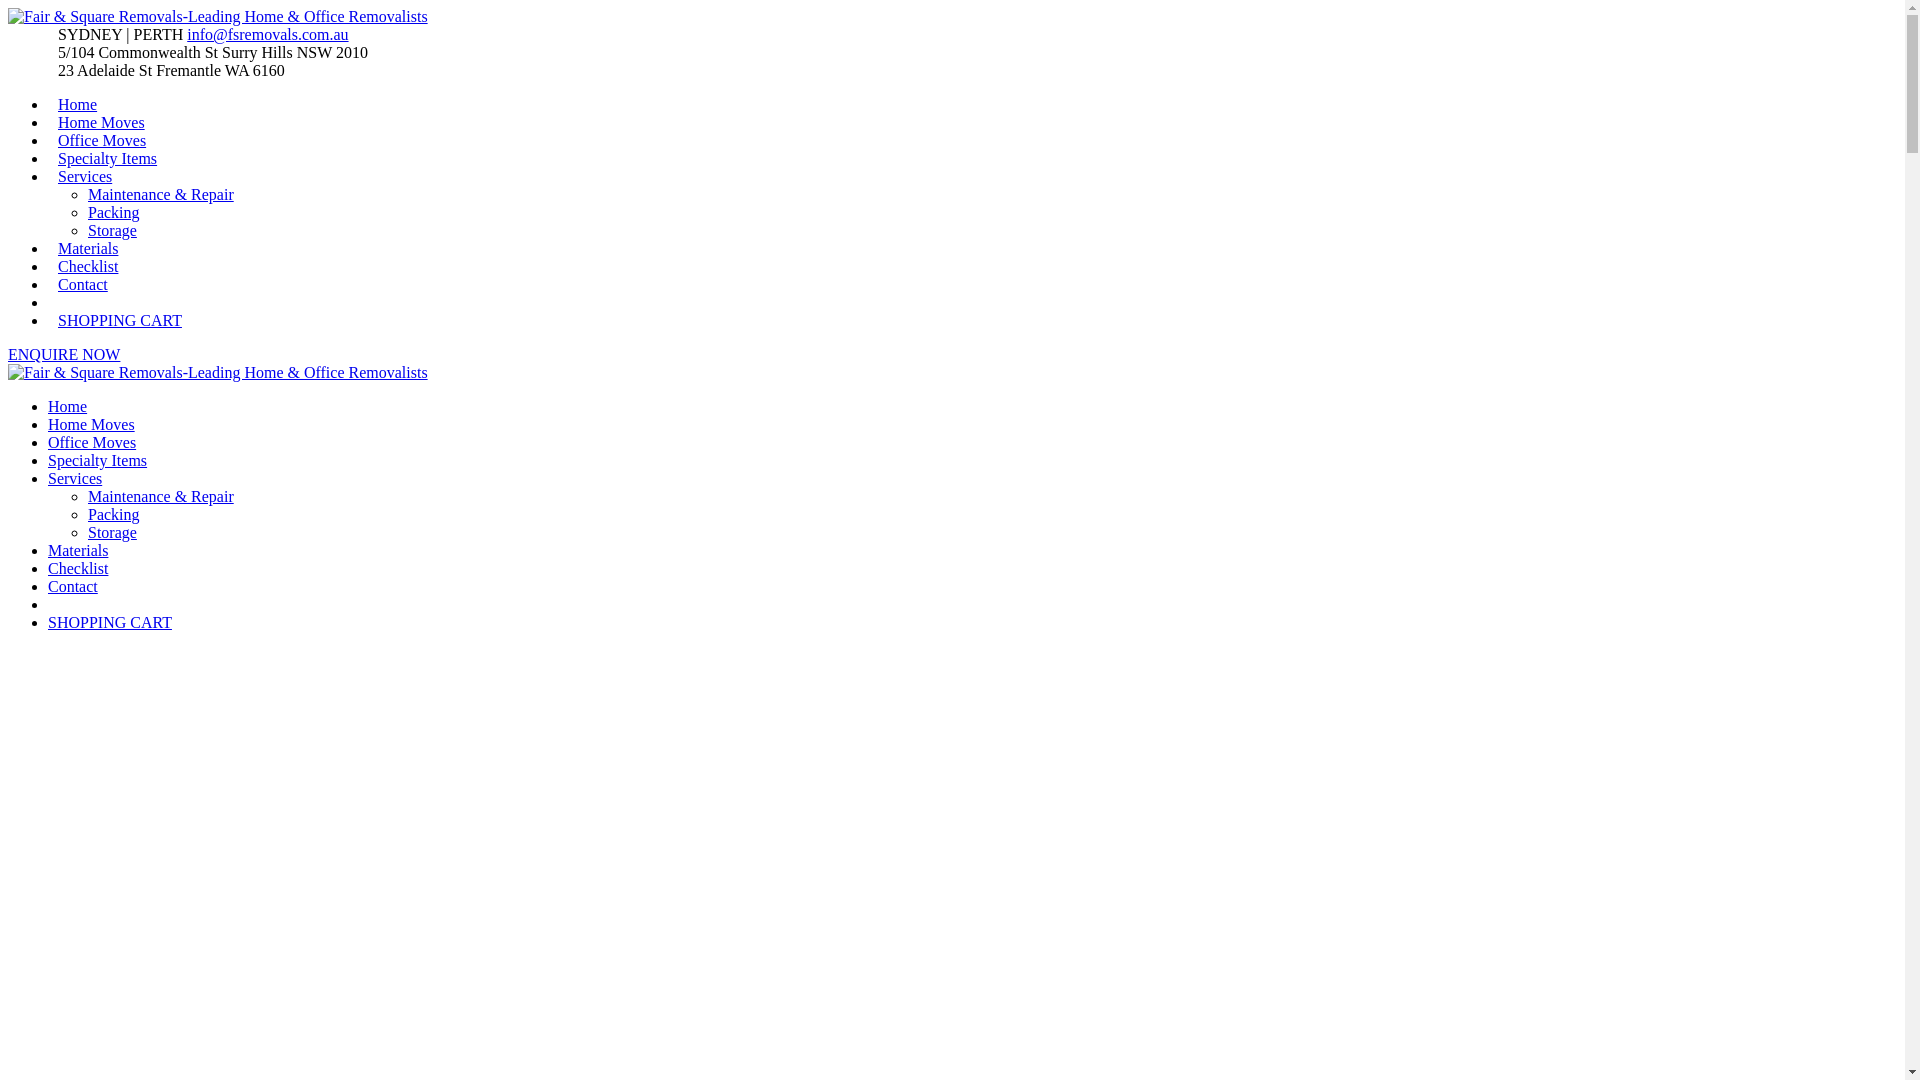  What do you see at coordinates (78, 104) in the screenshot?
I see `Home` at bounding box center [78, 104].